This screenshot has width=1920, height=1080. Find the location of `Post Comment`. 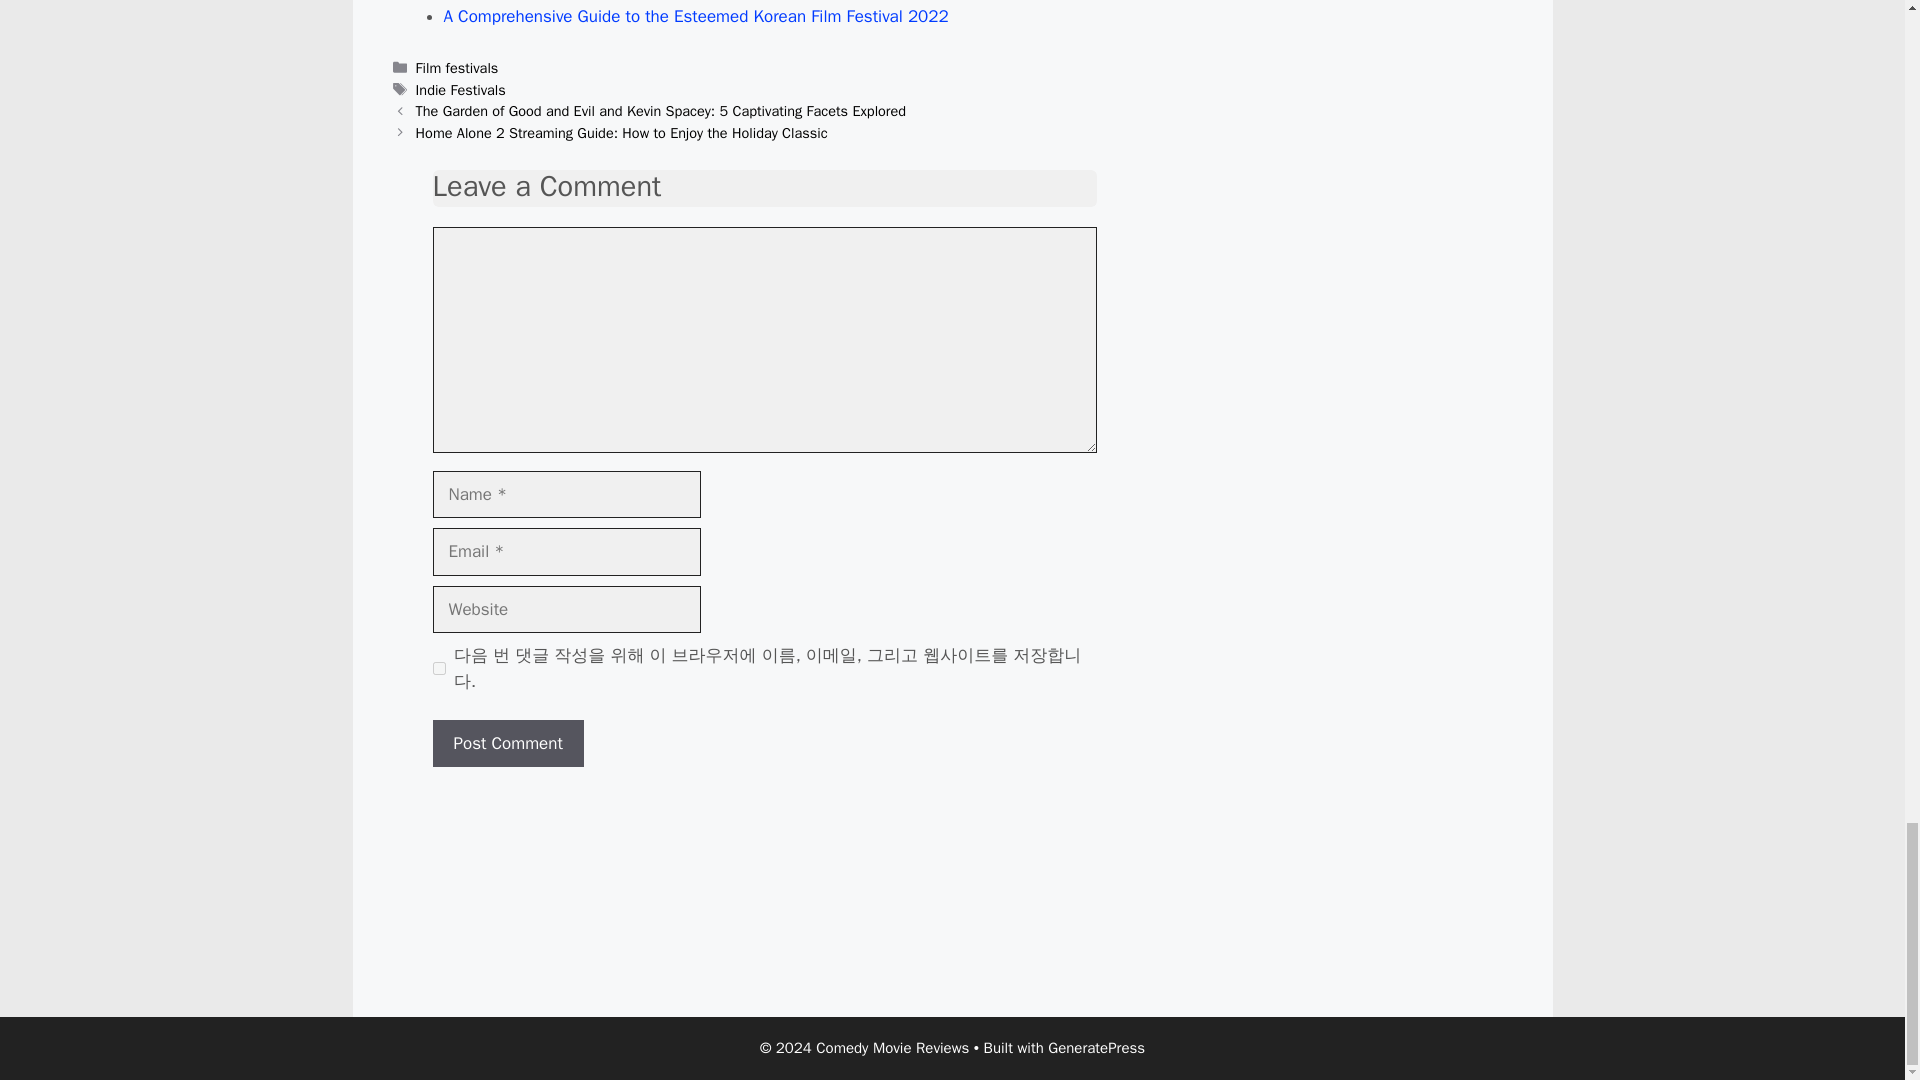

Post Comment is located at coordinates (508, 744).